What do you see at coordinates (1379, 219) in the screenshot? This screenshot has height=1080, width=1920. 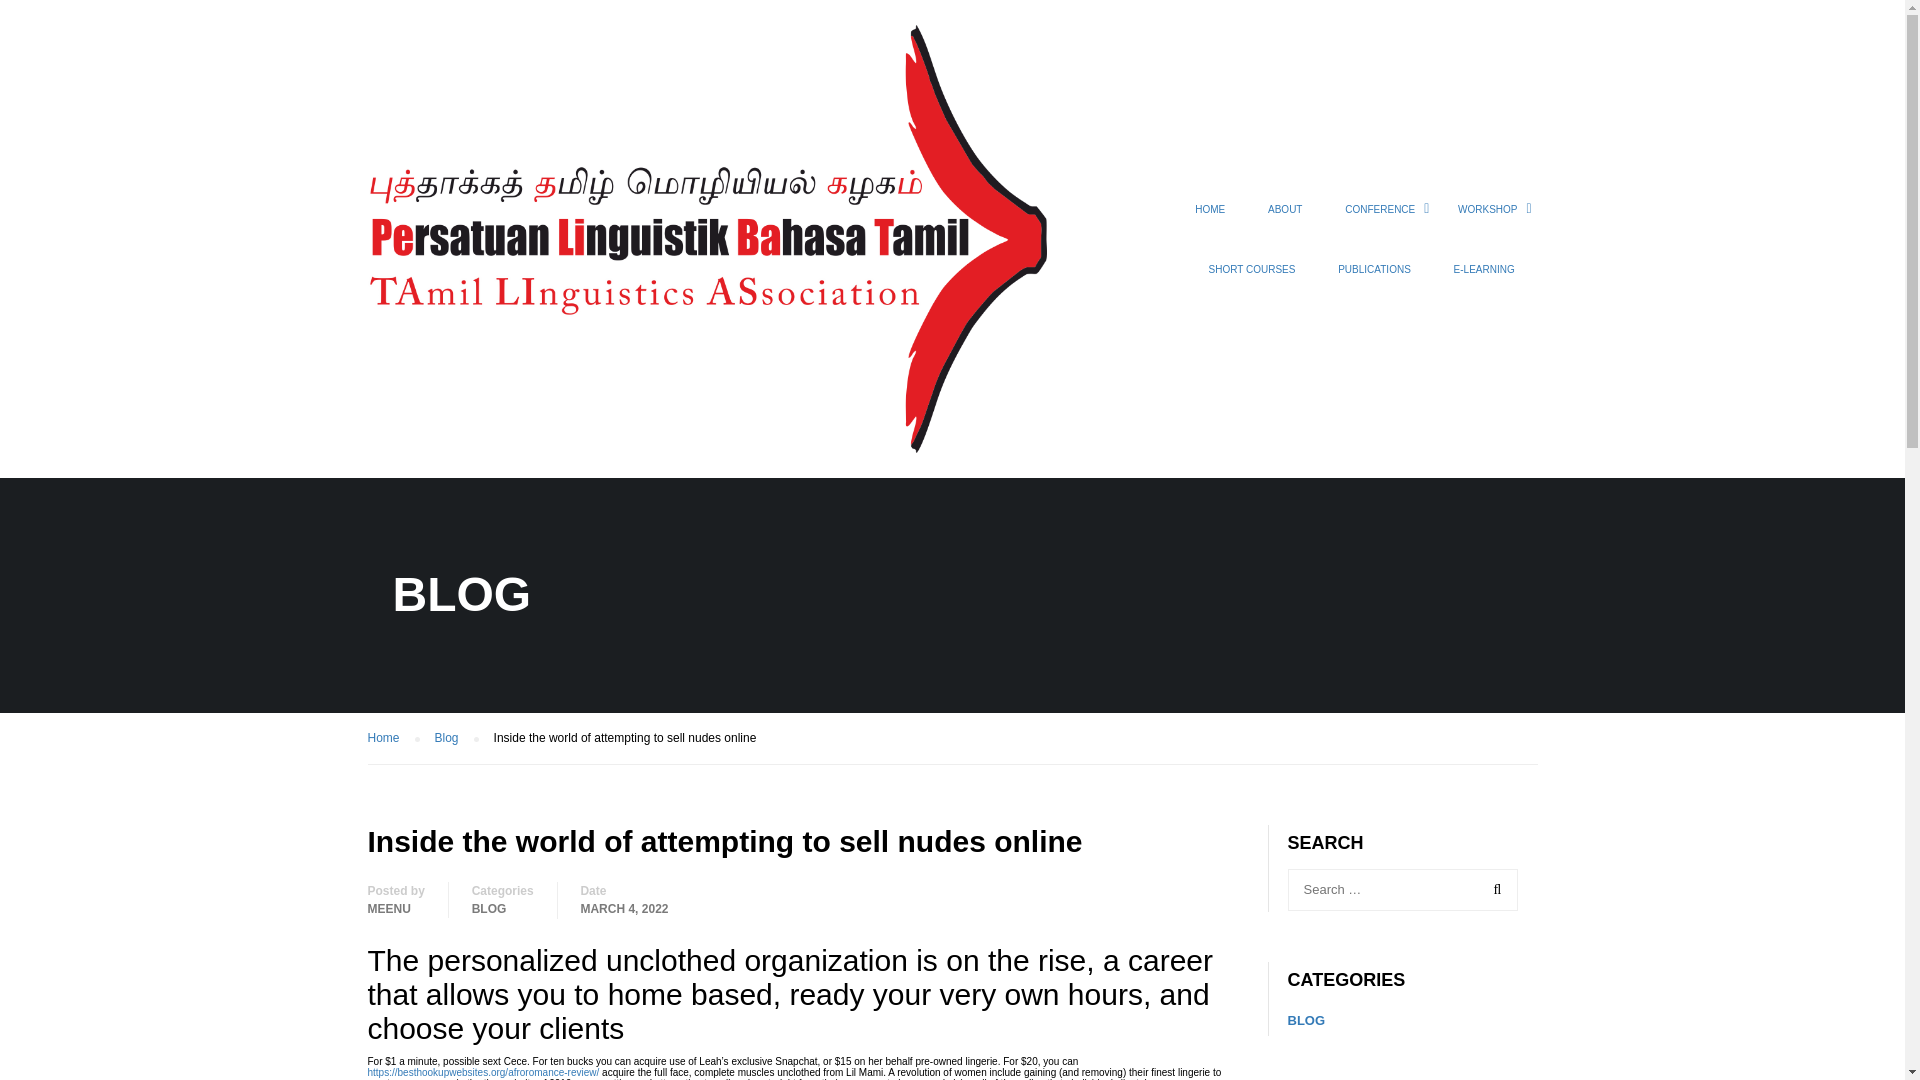 I see `CONFERENCE` at bounding box center [1379, 219].